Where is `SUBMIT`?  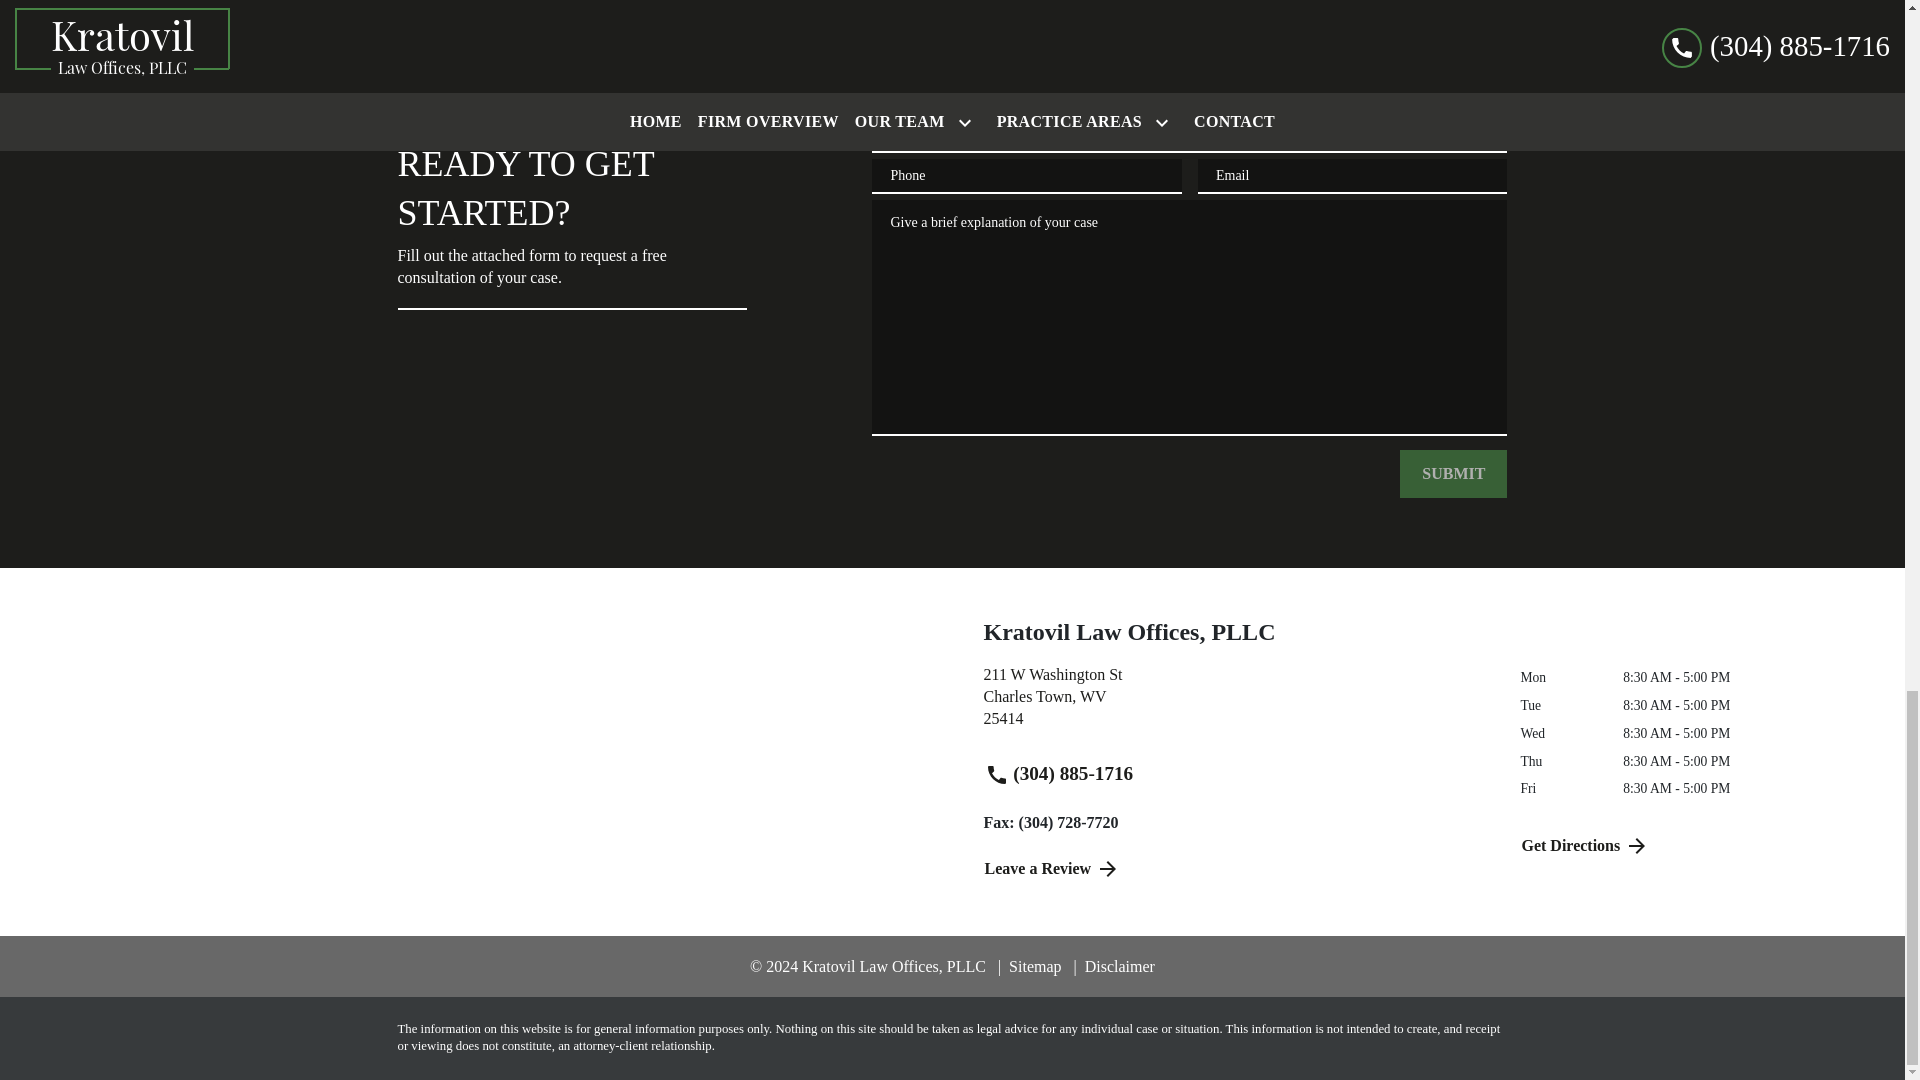
SUBMIT is located at coordinates (1114, 966).